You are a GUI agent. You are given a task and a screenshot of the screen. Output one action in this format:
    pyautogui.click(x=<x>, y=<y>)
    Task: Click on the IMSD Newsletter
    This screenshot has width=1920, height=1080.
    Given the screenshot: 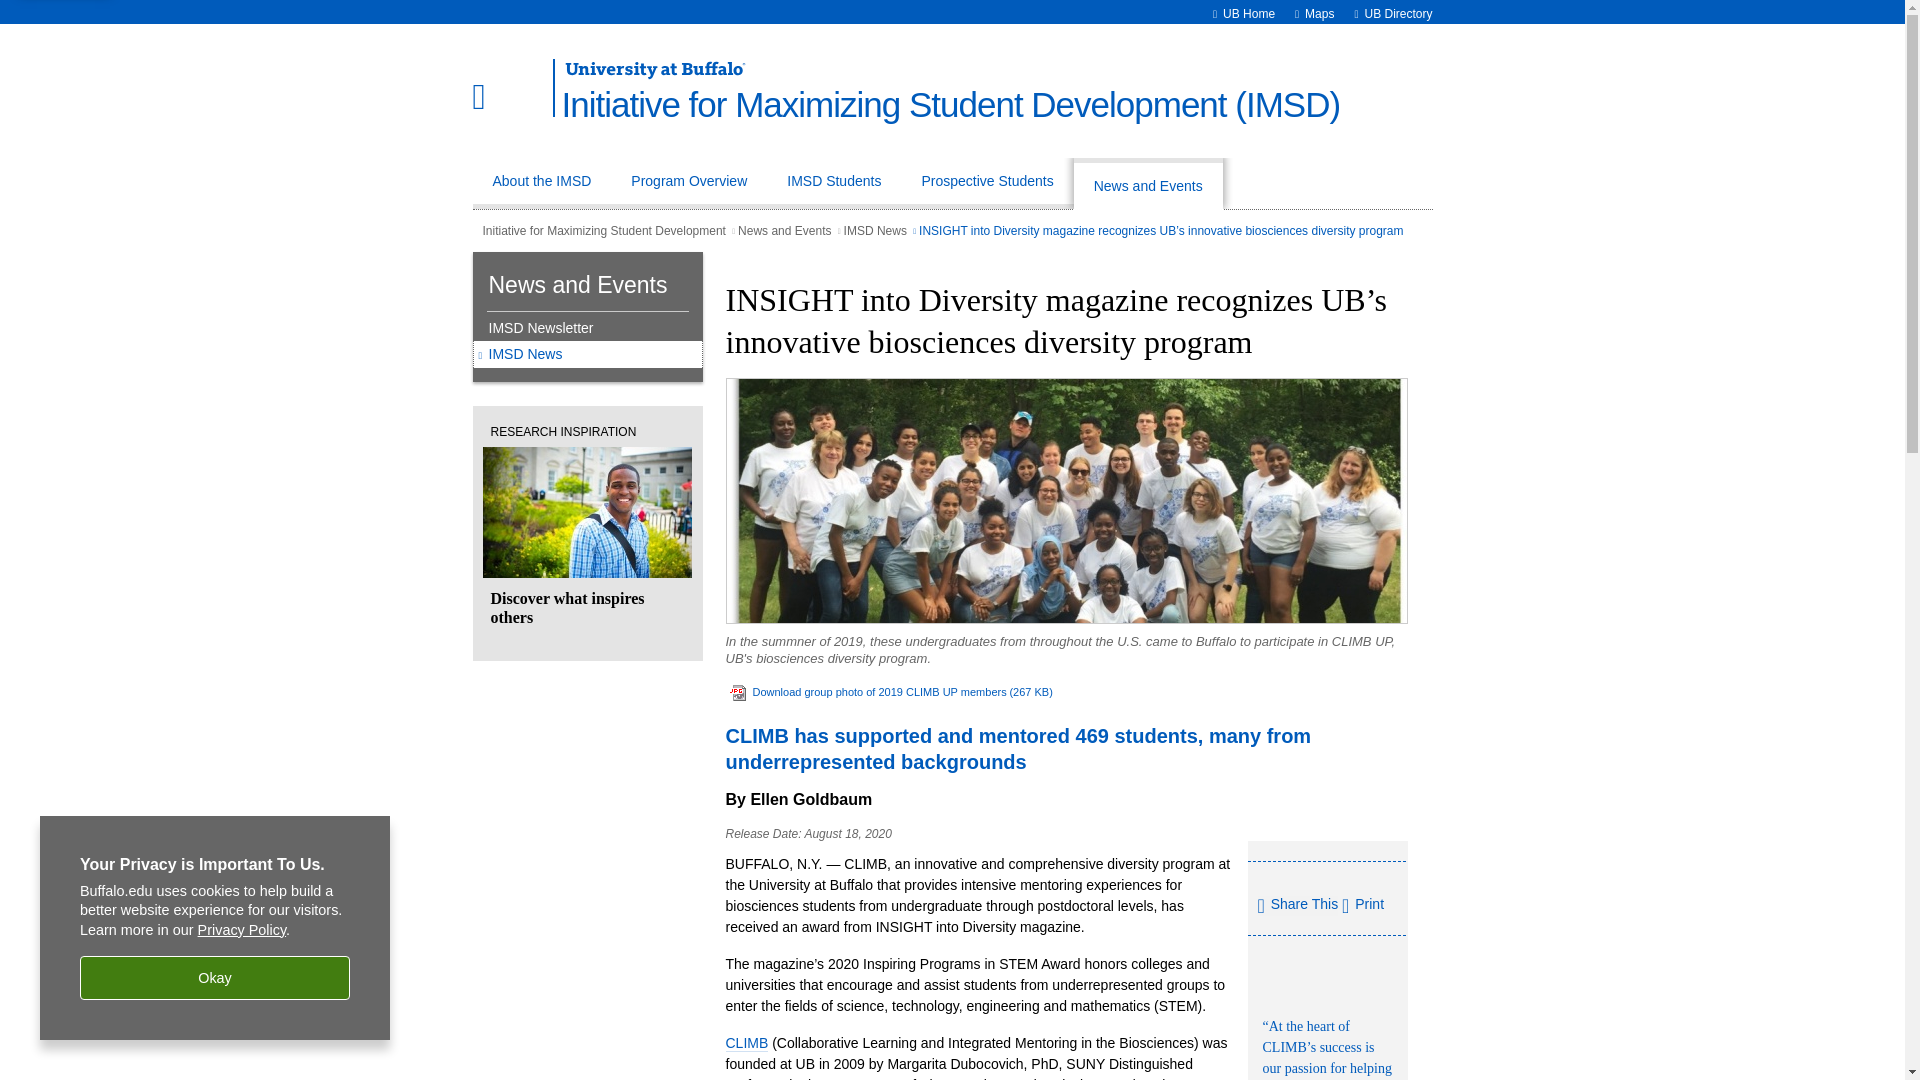 What is the action you would take?
    pyautogui.click(x=582, y=327)
    